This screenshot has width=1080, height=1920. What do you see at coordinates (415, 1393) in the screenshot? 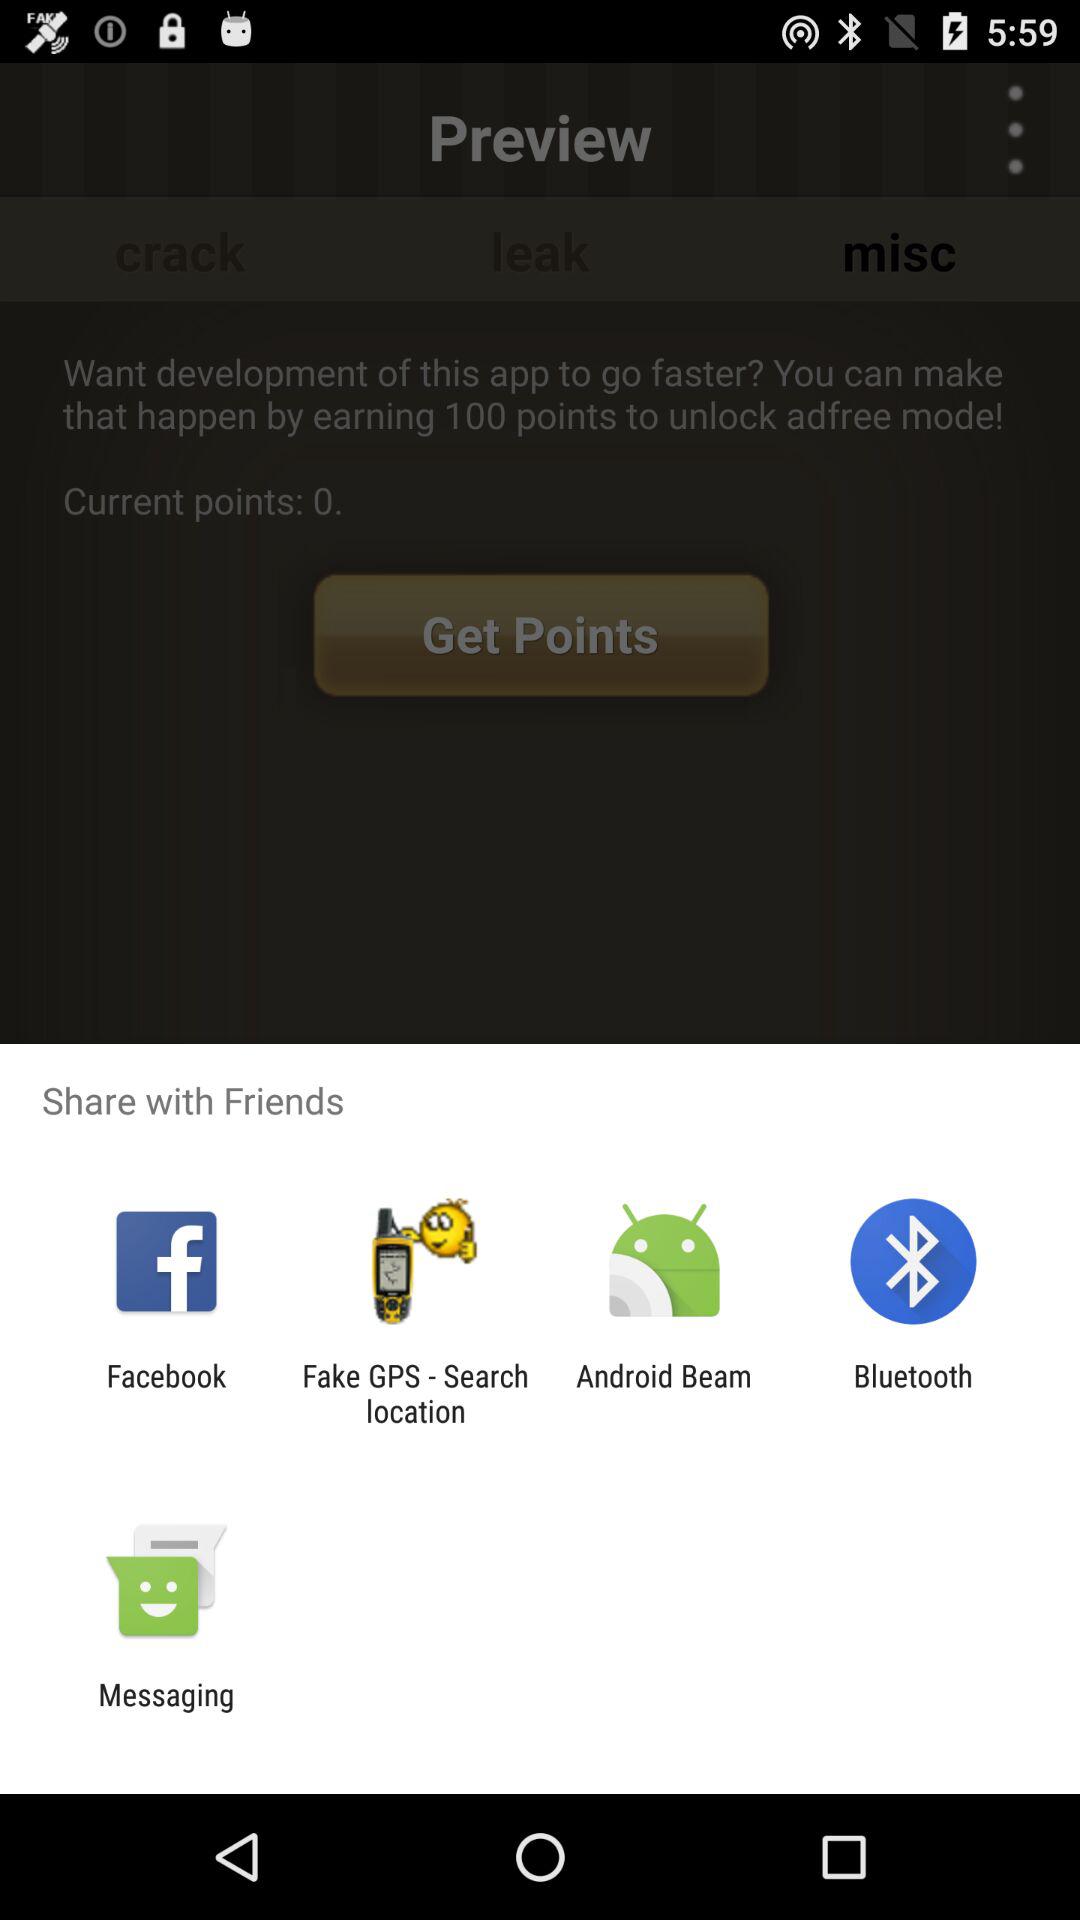
I see `scroll to the fake gps search app` at bounding box center [415, 1393].